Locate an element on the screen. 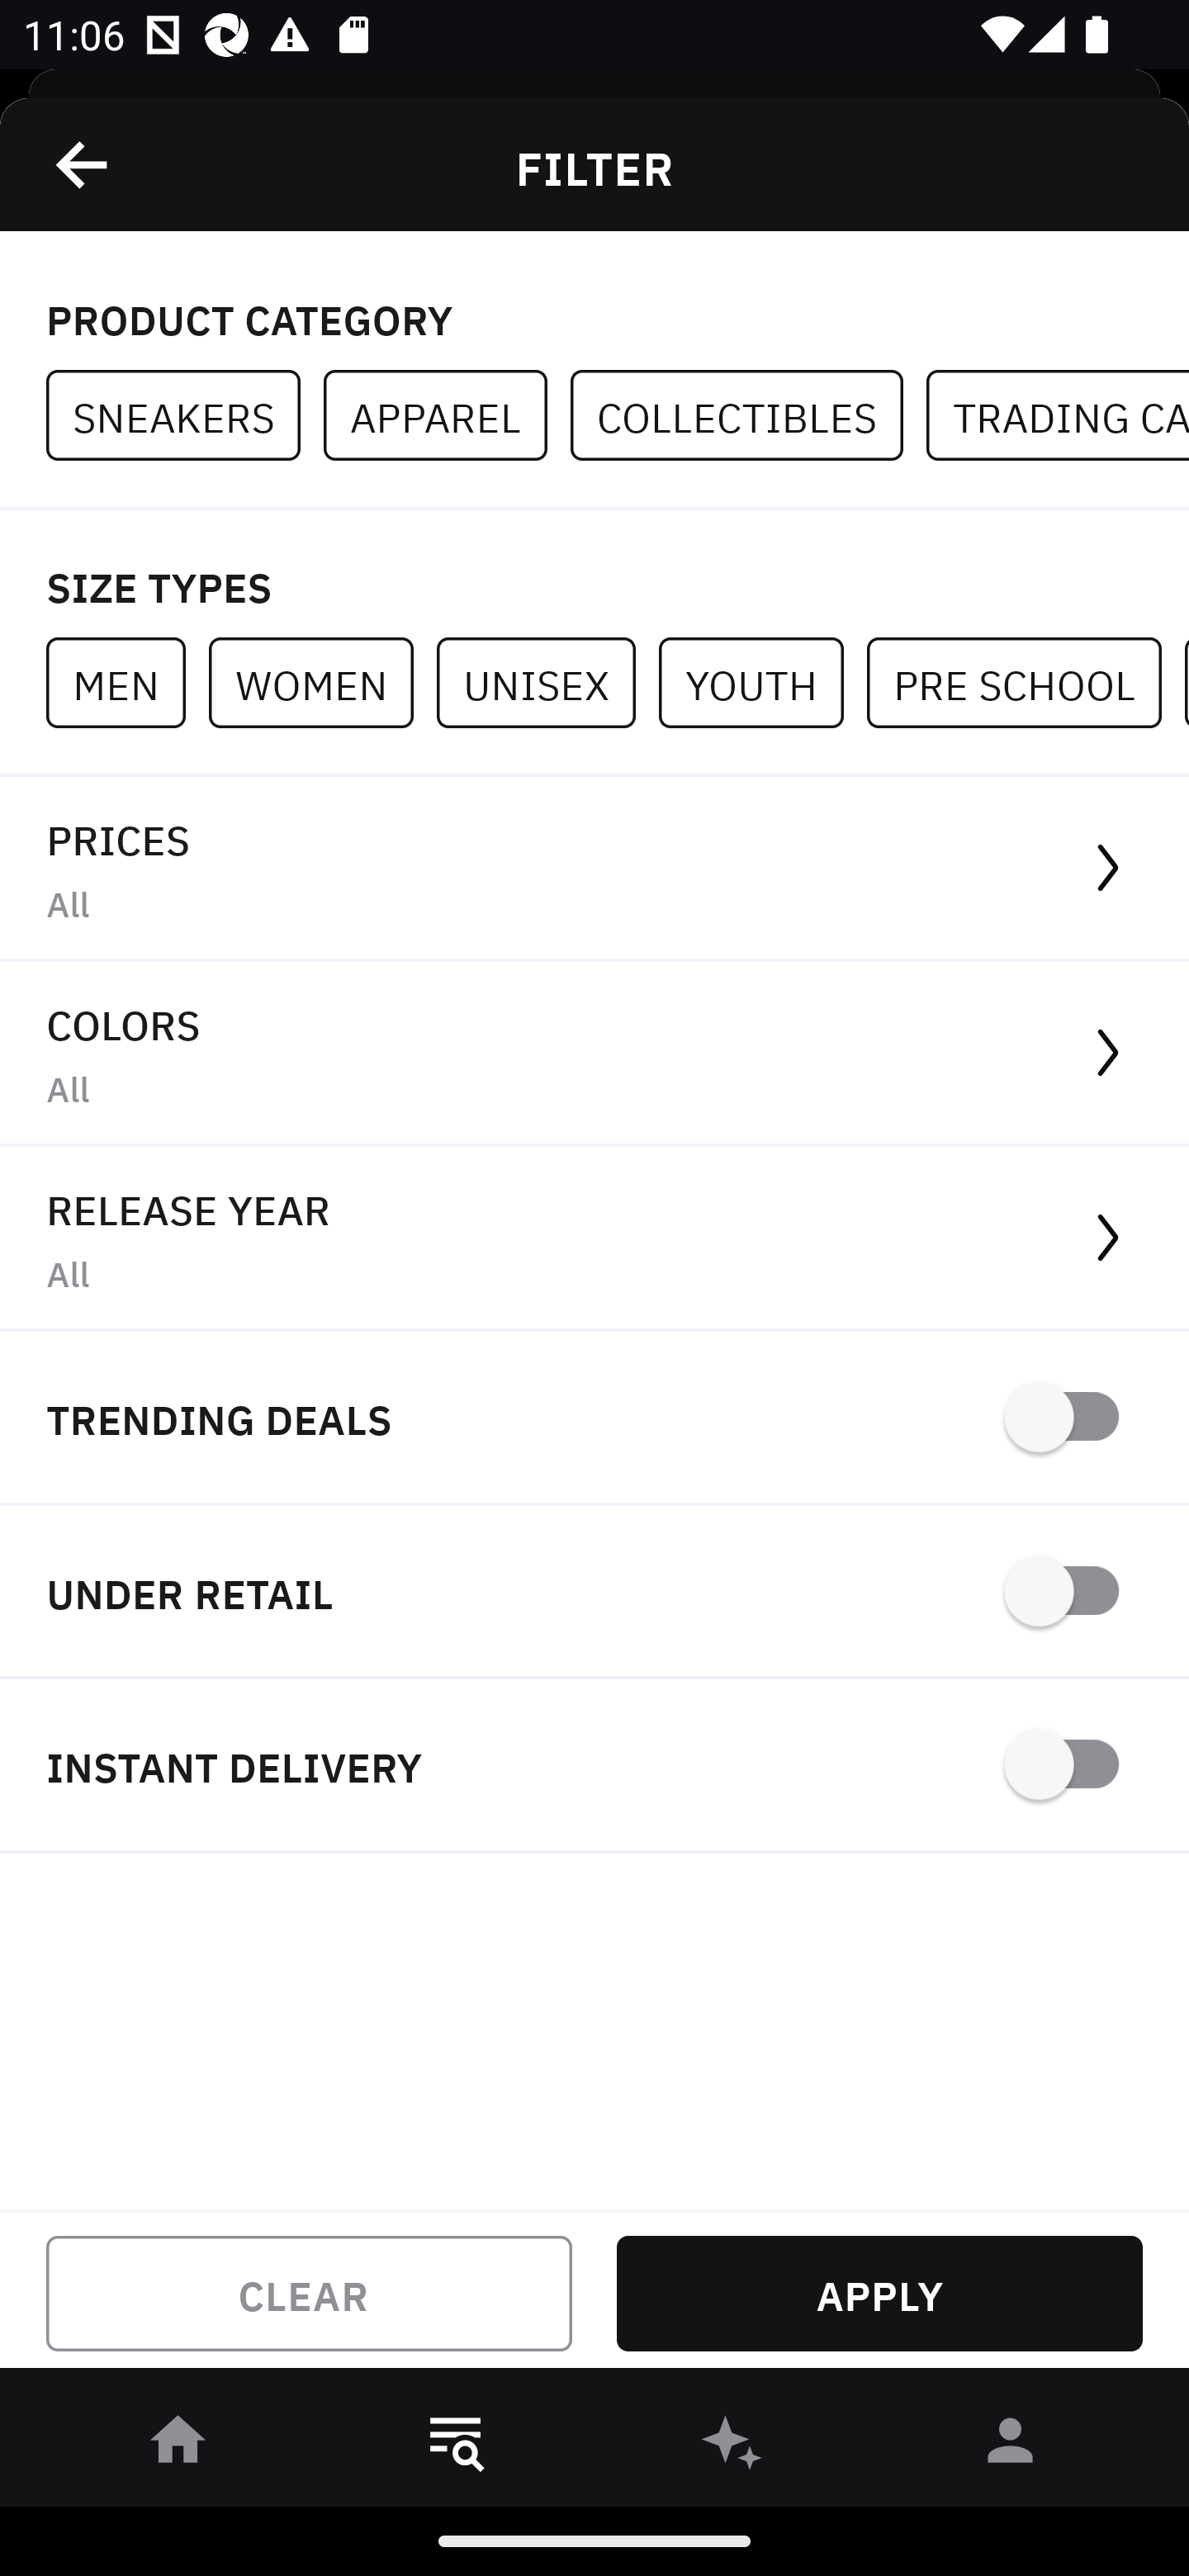 The height and width of the screenshot is (2576, 1189). YOUTH is located at coordinates (762, 682).